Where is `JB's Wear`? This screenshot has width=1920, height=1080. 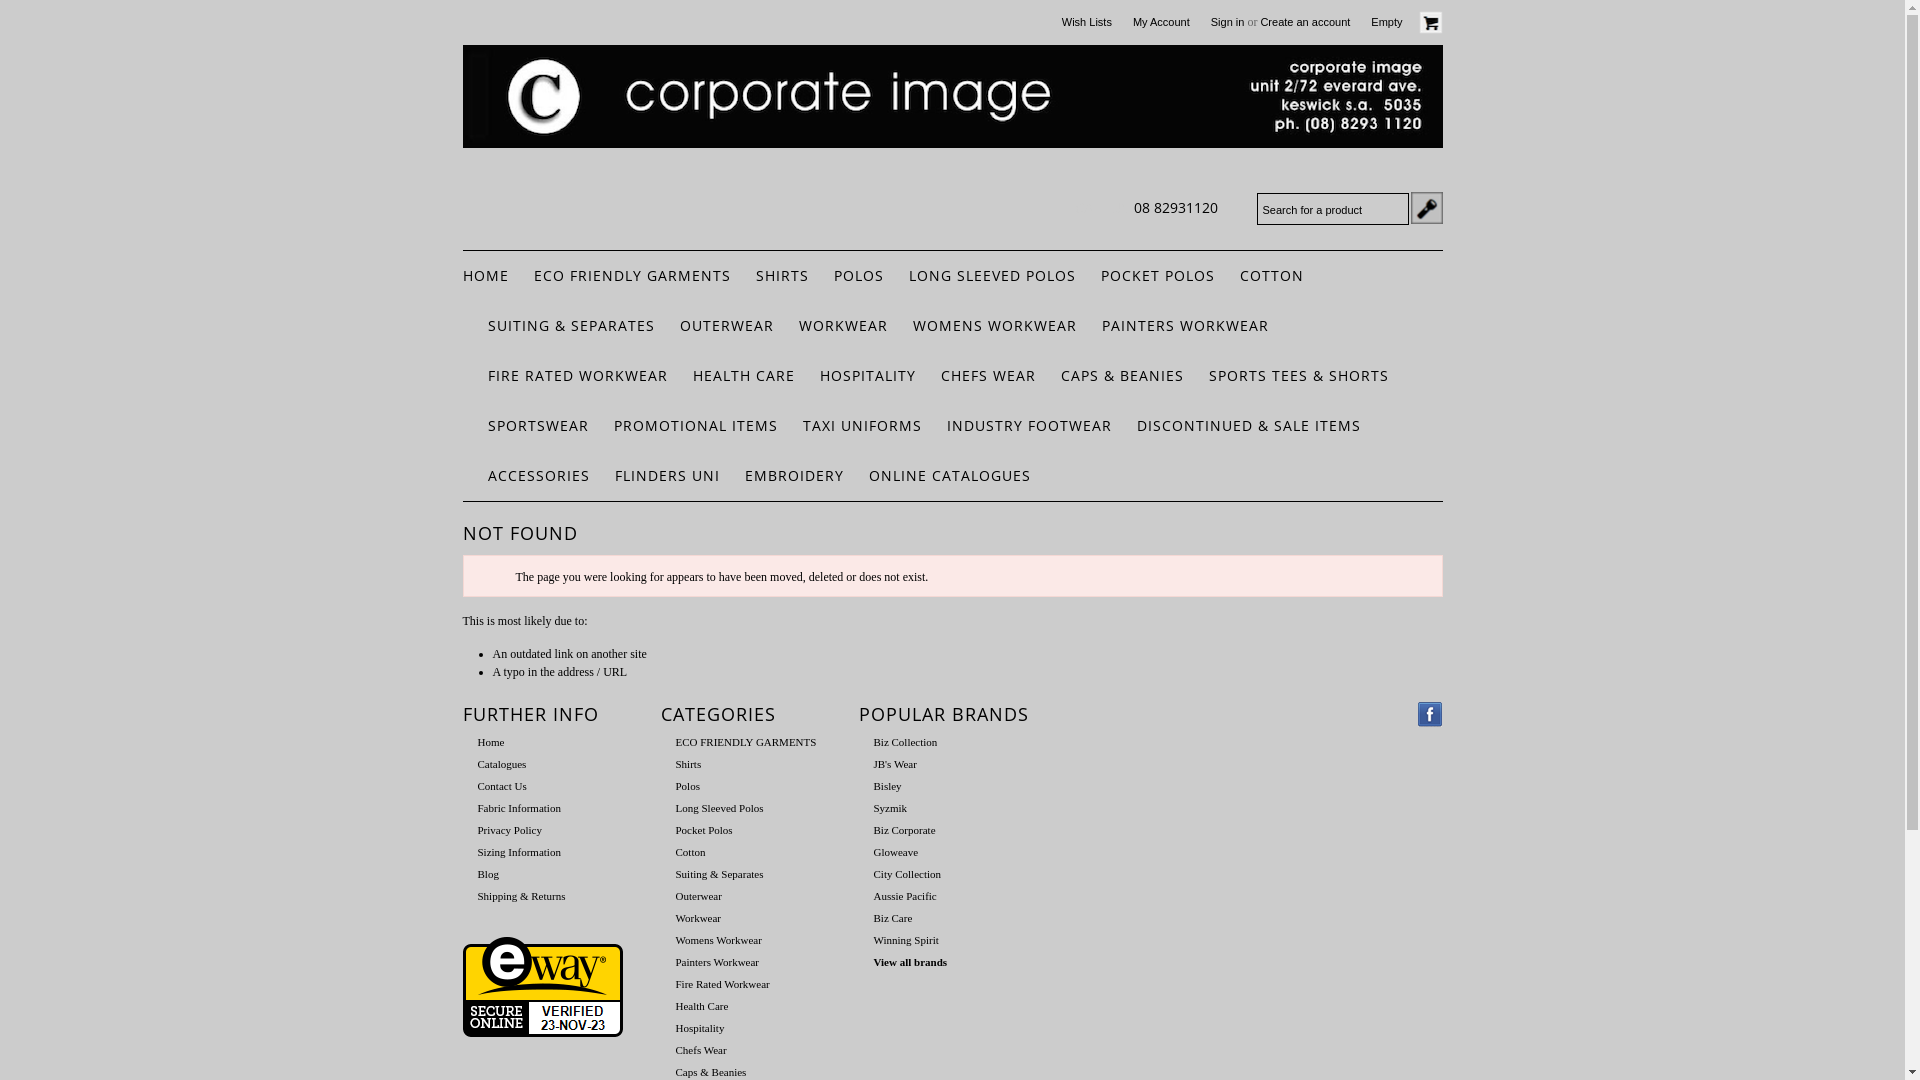
JB's Wear is located at coordinates (896, 764).